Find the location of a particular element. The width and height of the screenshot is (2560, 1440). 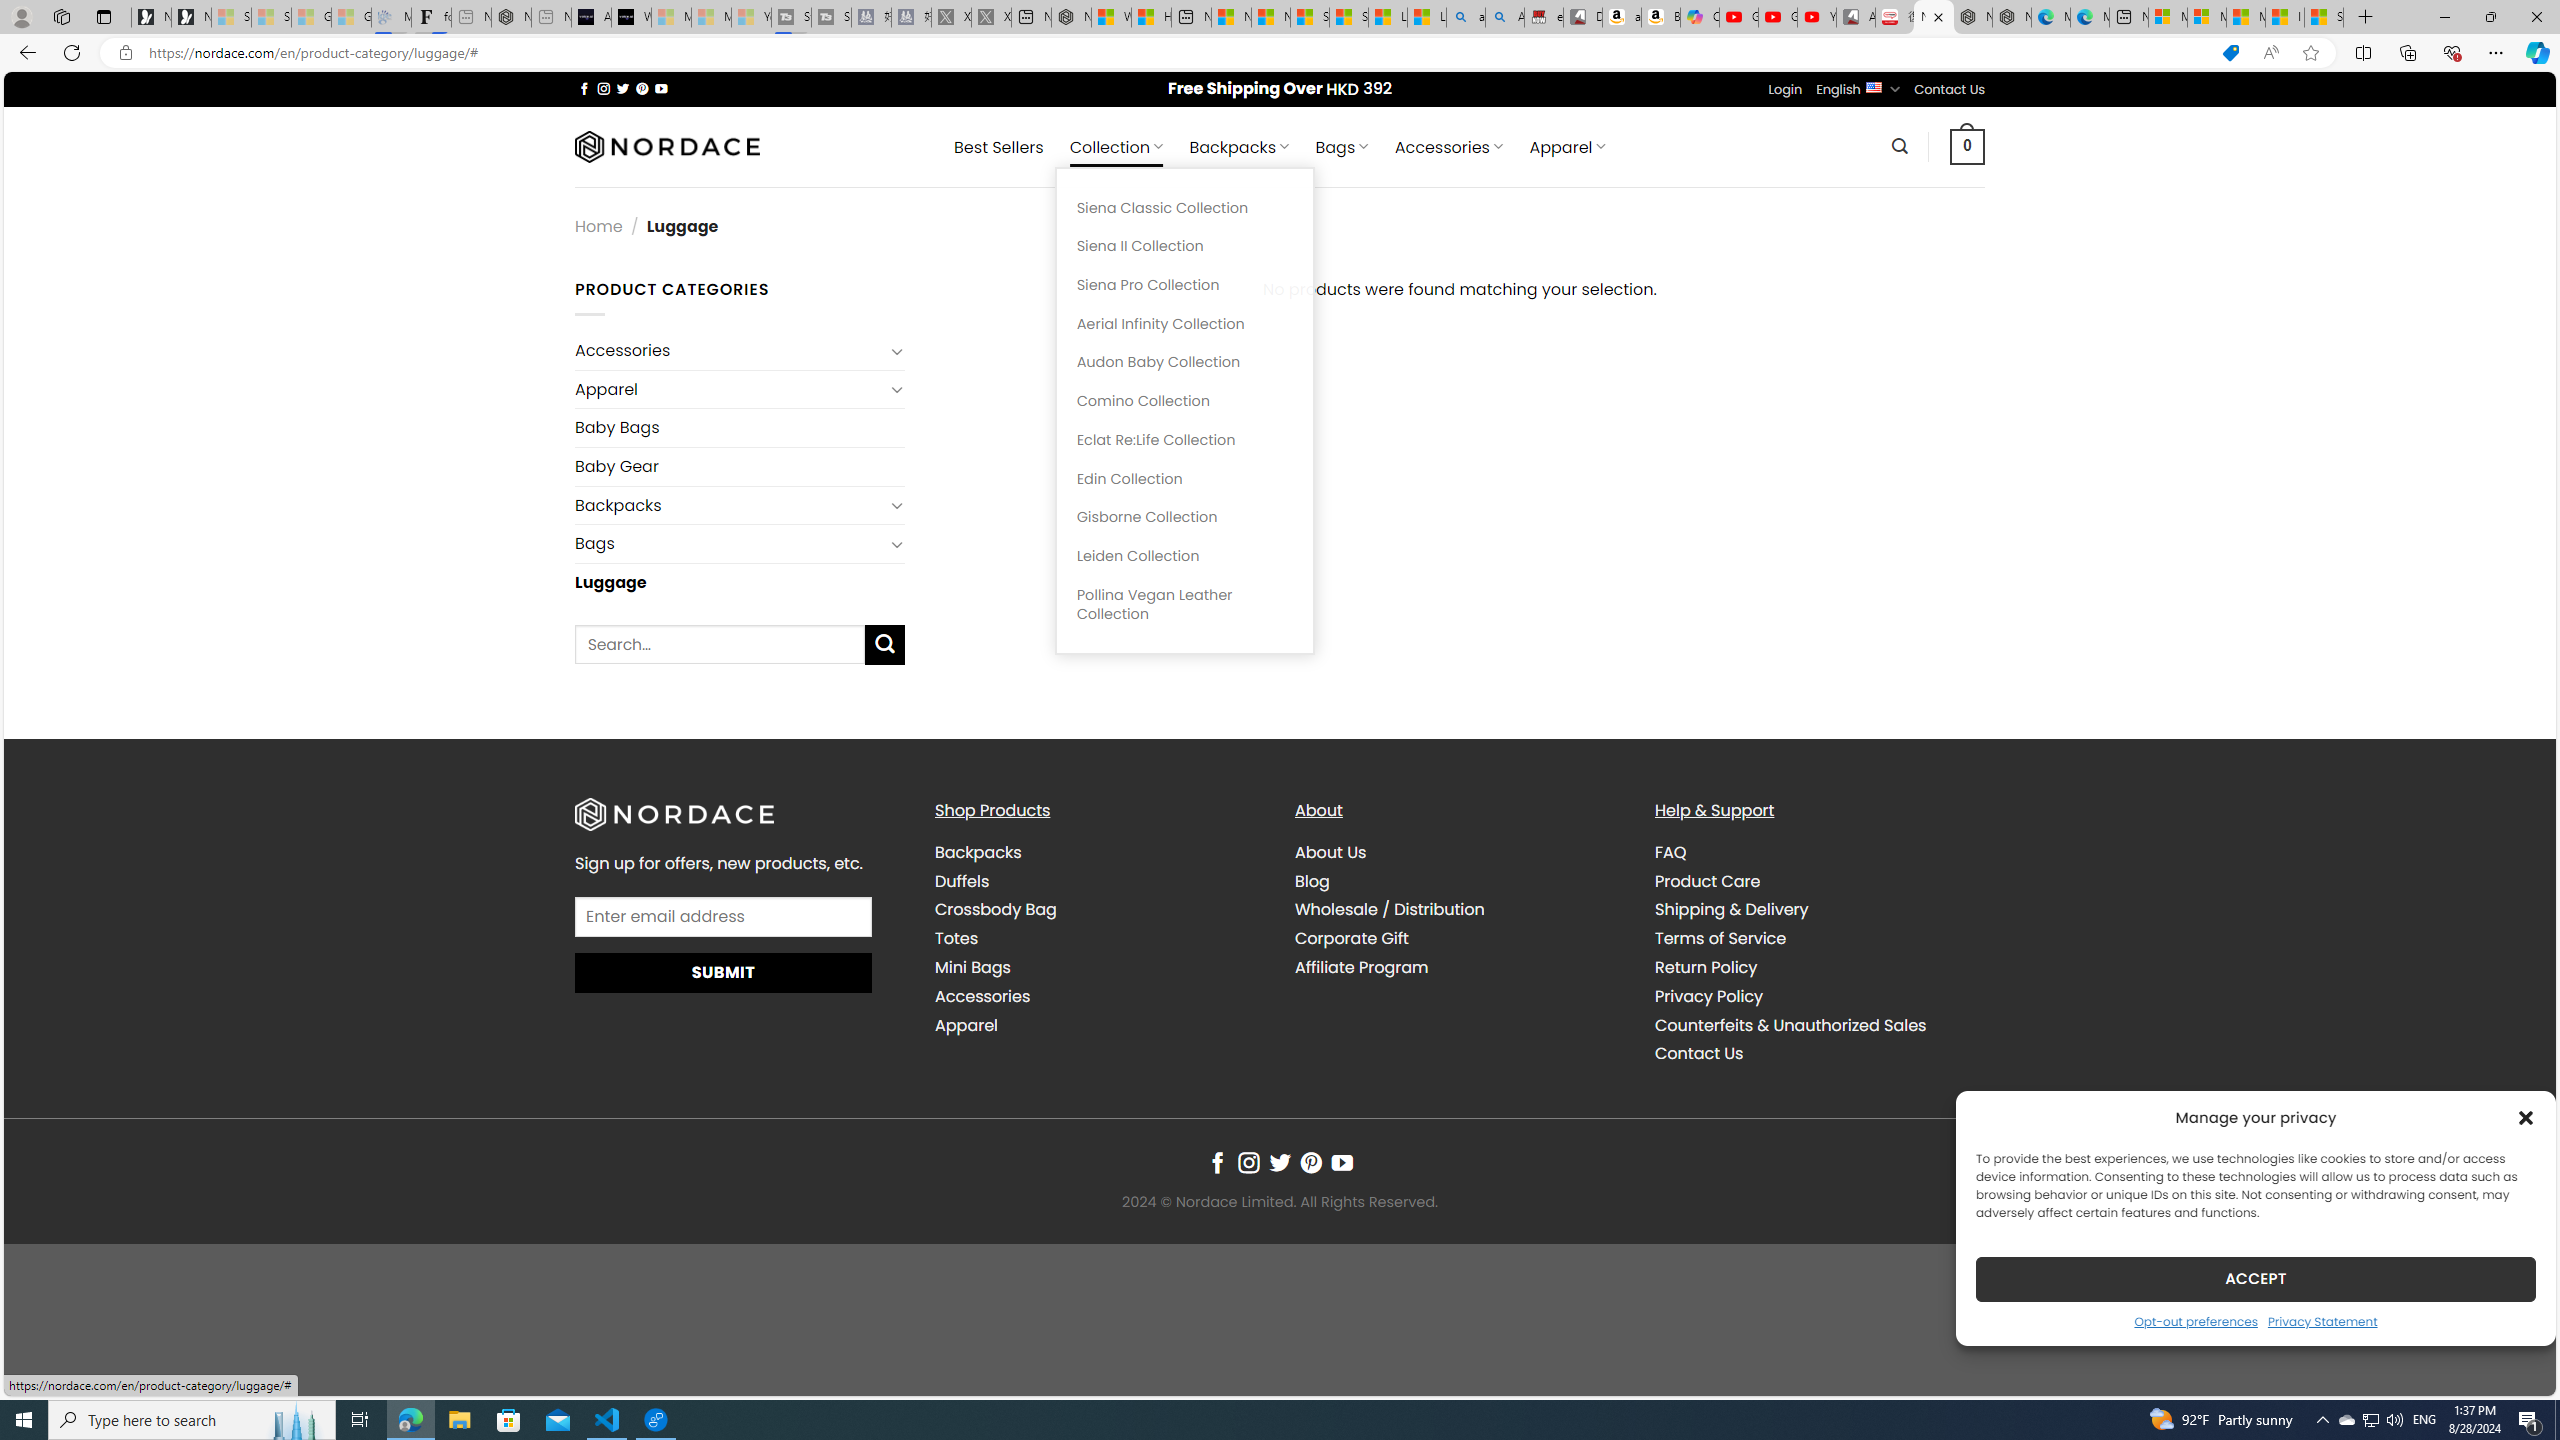

AutomationID: input_4_1 is located at coordinates (724, 916).